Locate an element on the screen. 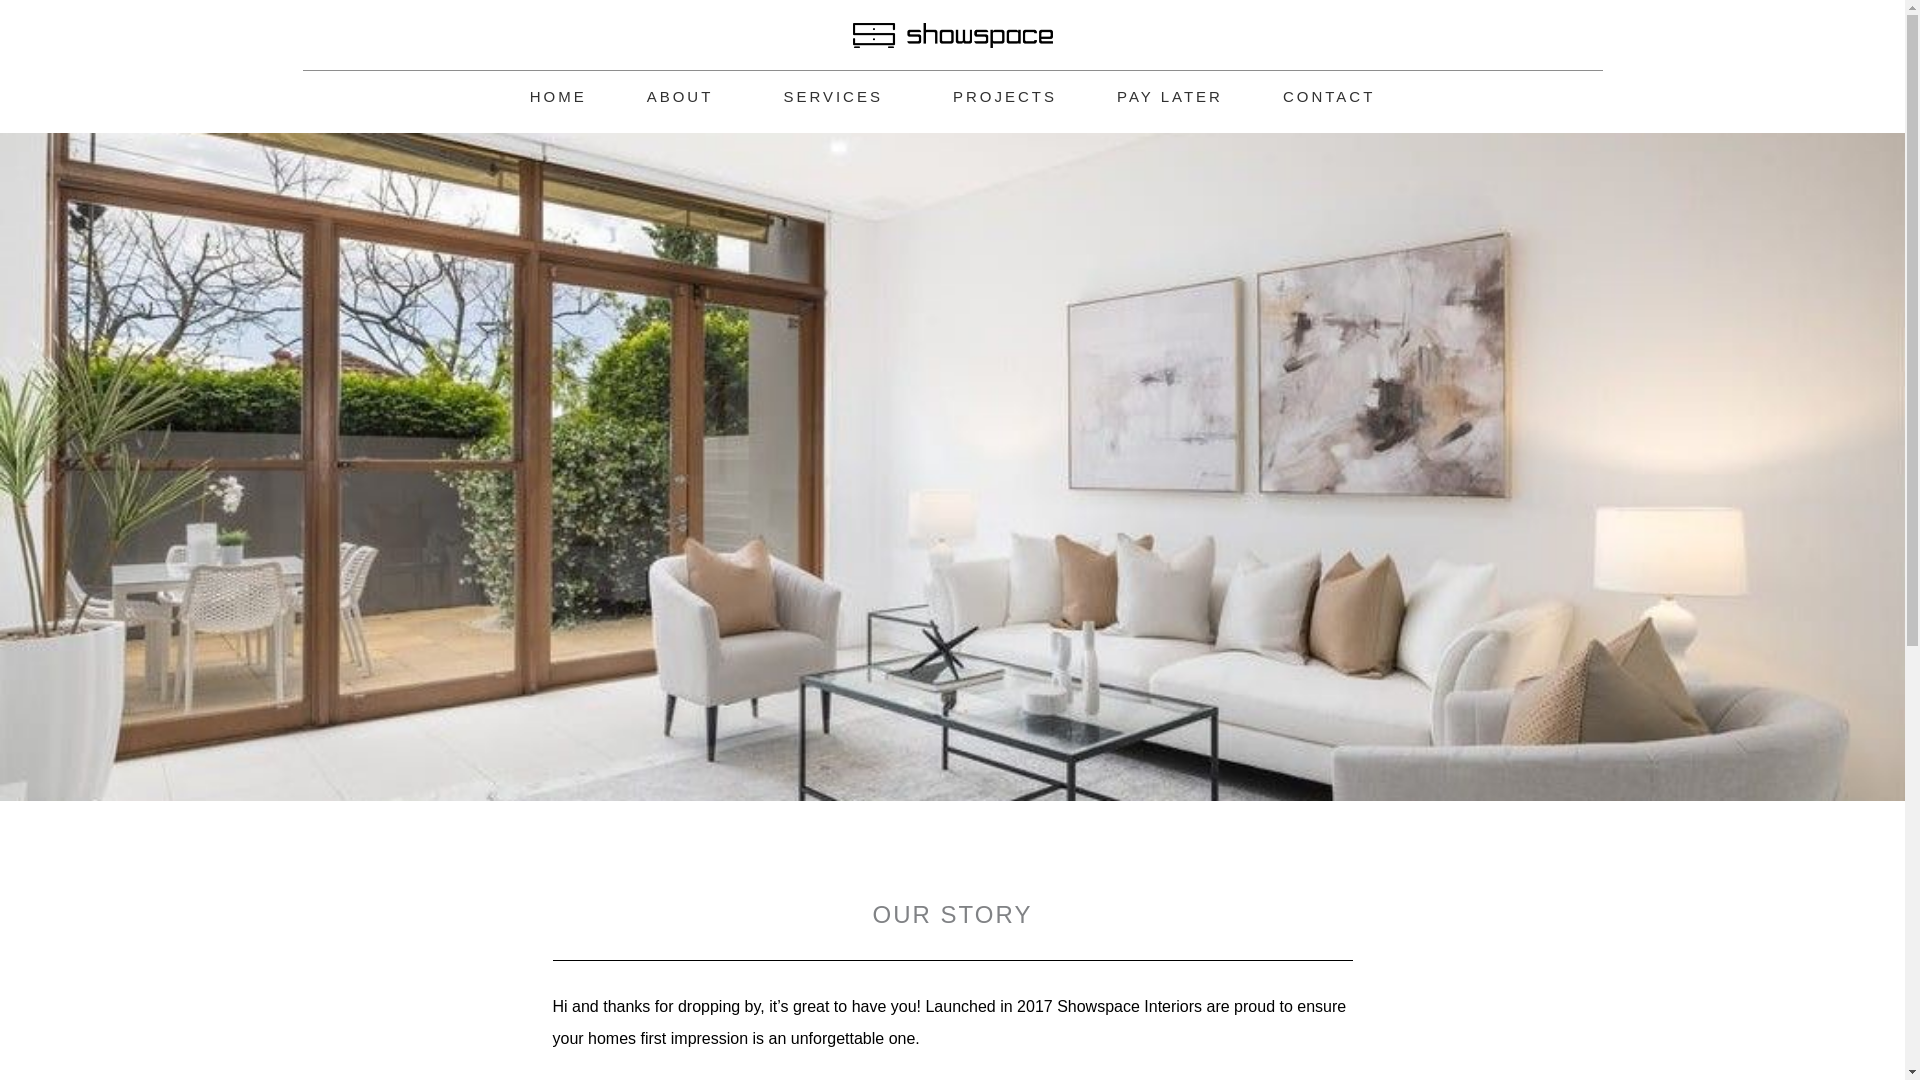 The height and width of the screenshot is (1080, 1920). PAY LATER is located at coordinates (1170, 97).